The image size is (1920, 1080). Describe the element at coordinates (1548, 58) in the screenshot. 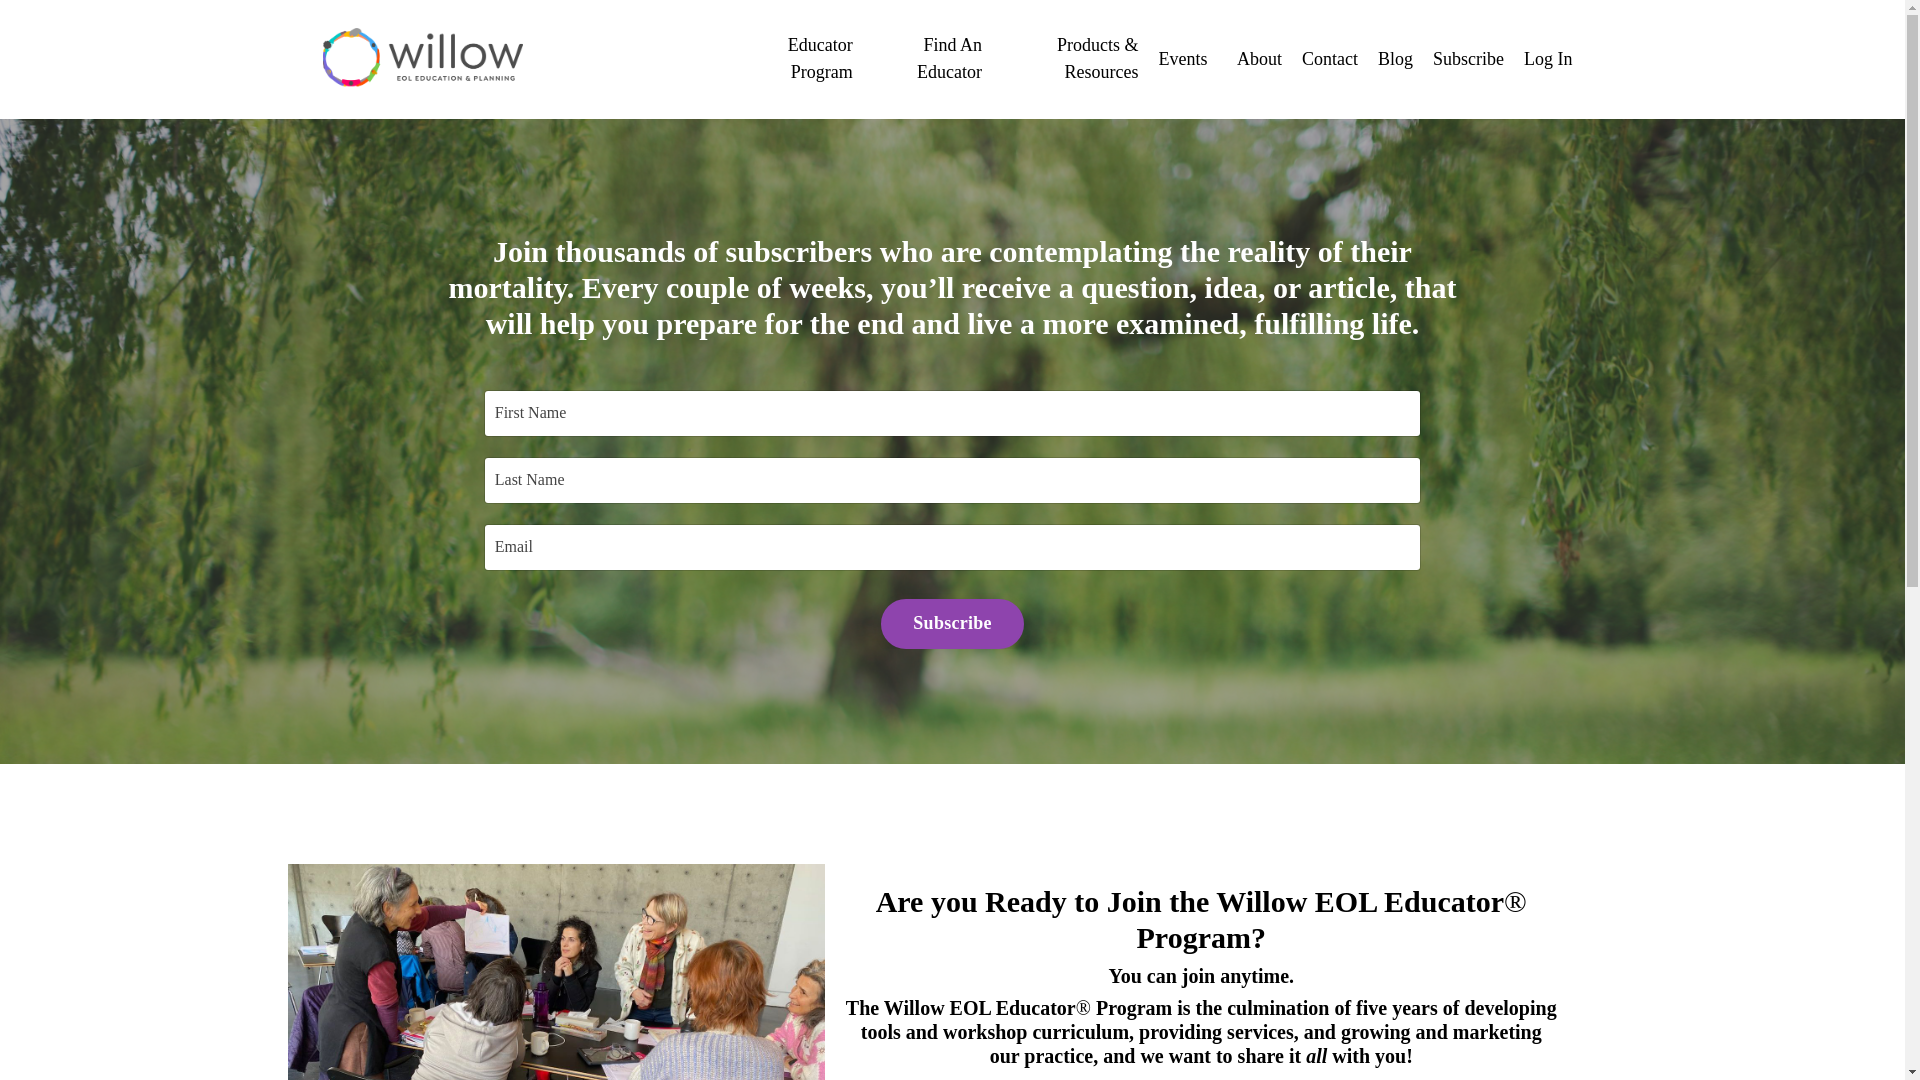

I see `Log In` at that location.